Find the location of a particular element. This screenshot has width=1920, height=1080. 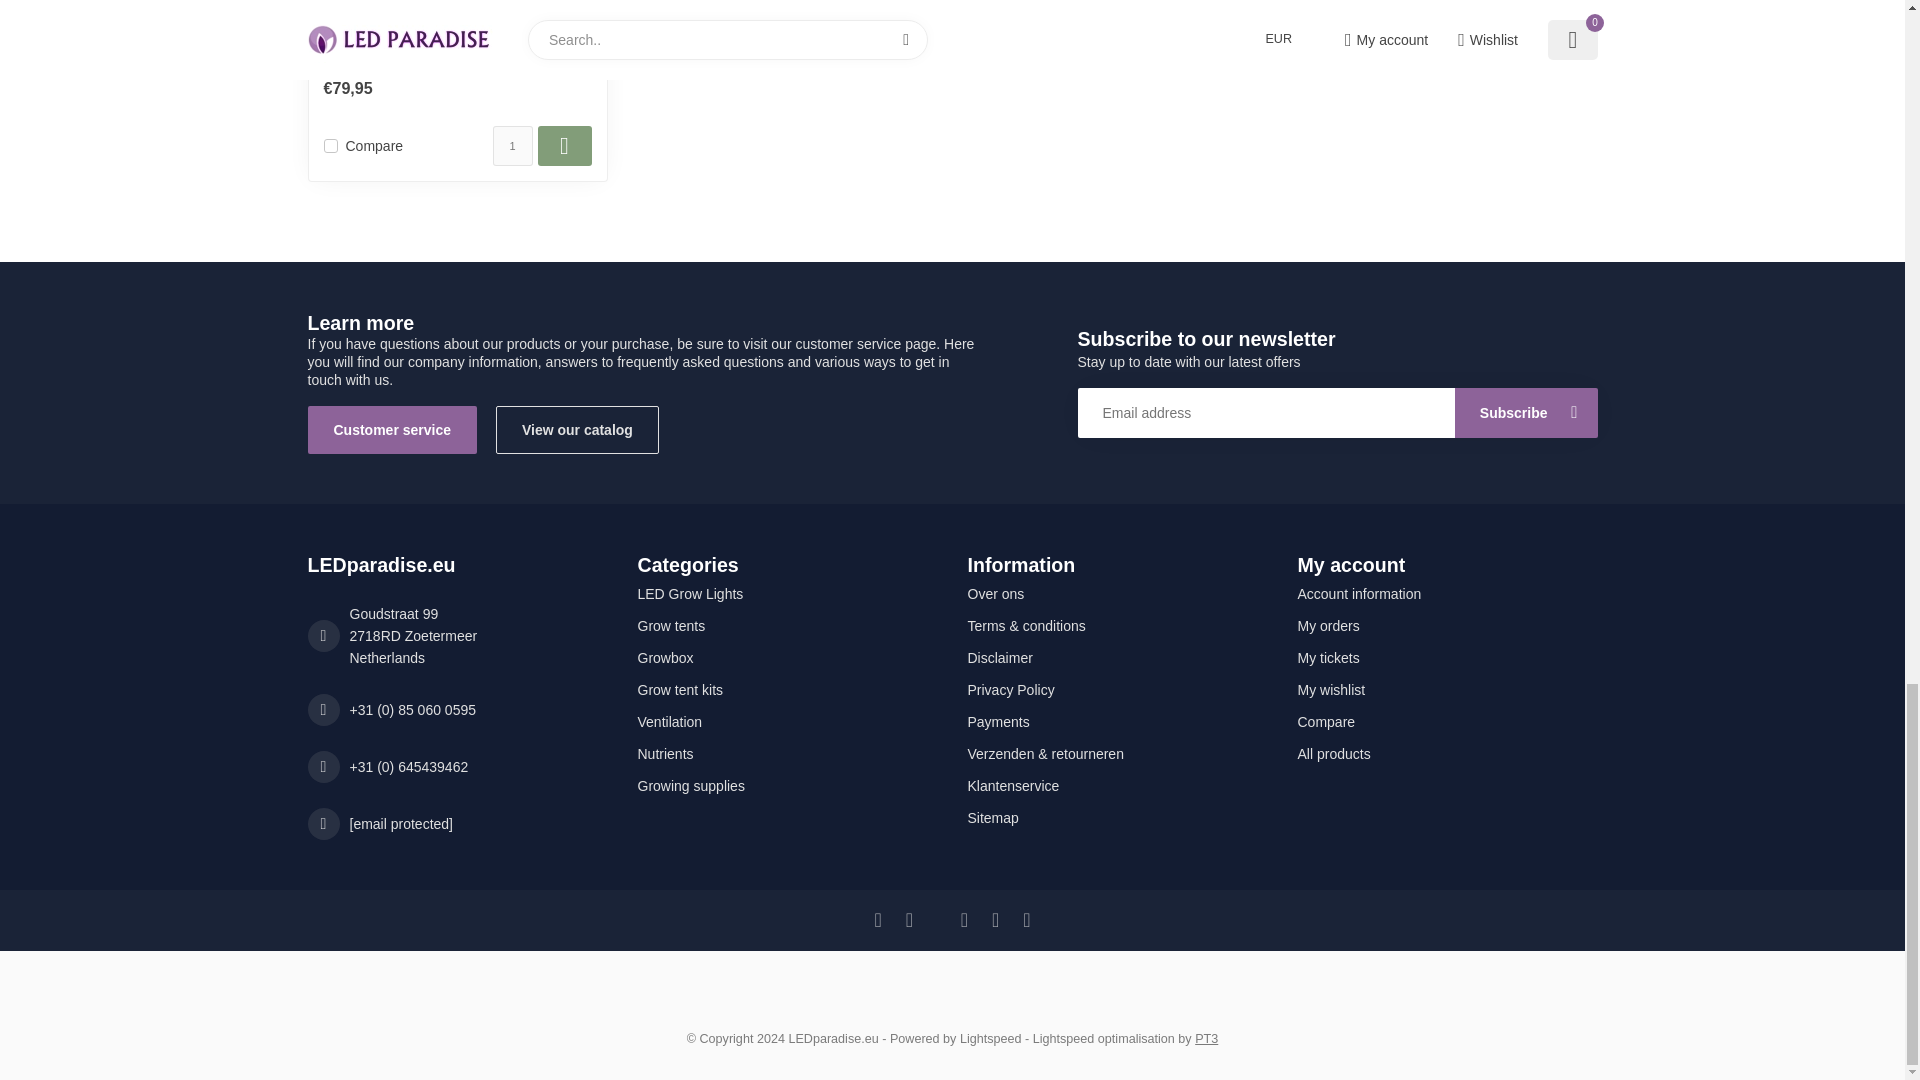

Compare is located at coordinates (1447, 722).